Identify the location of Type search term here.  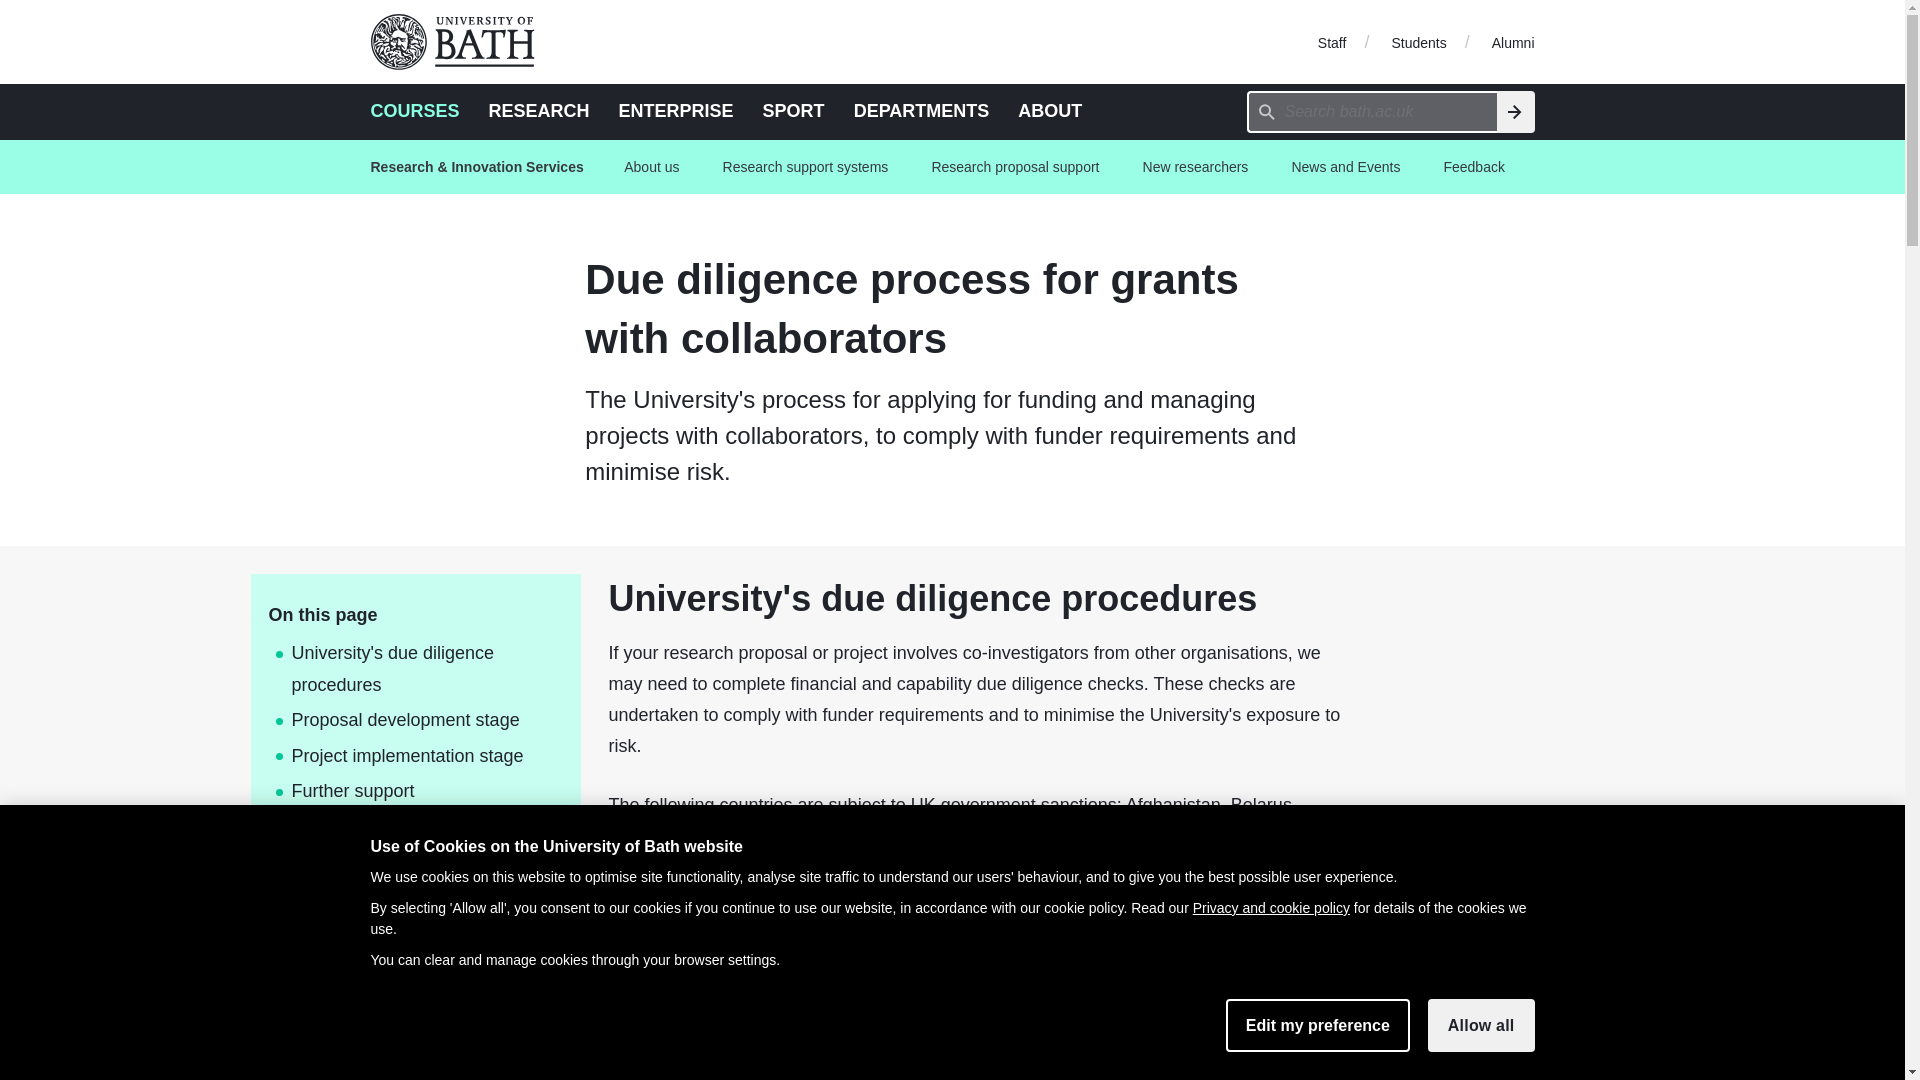
(1372, 111).